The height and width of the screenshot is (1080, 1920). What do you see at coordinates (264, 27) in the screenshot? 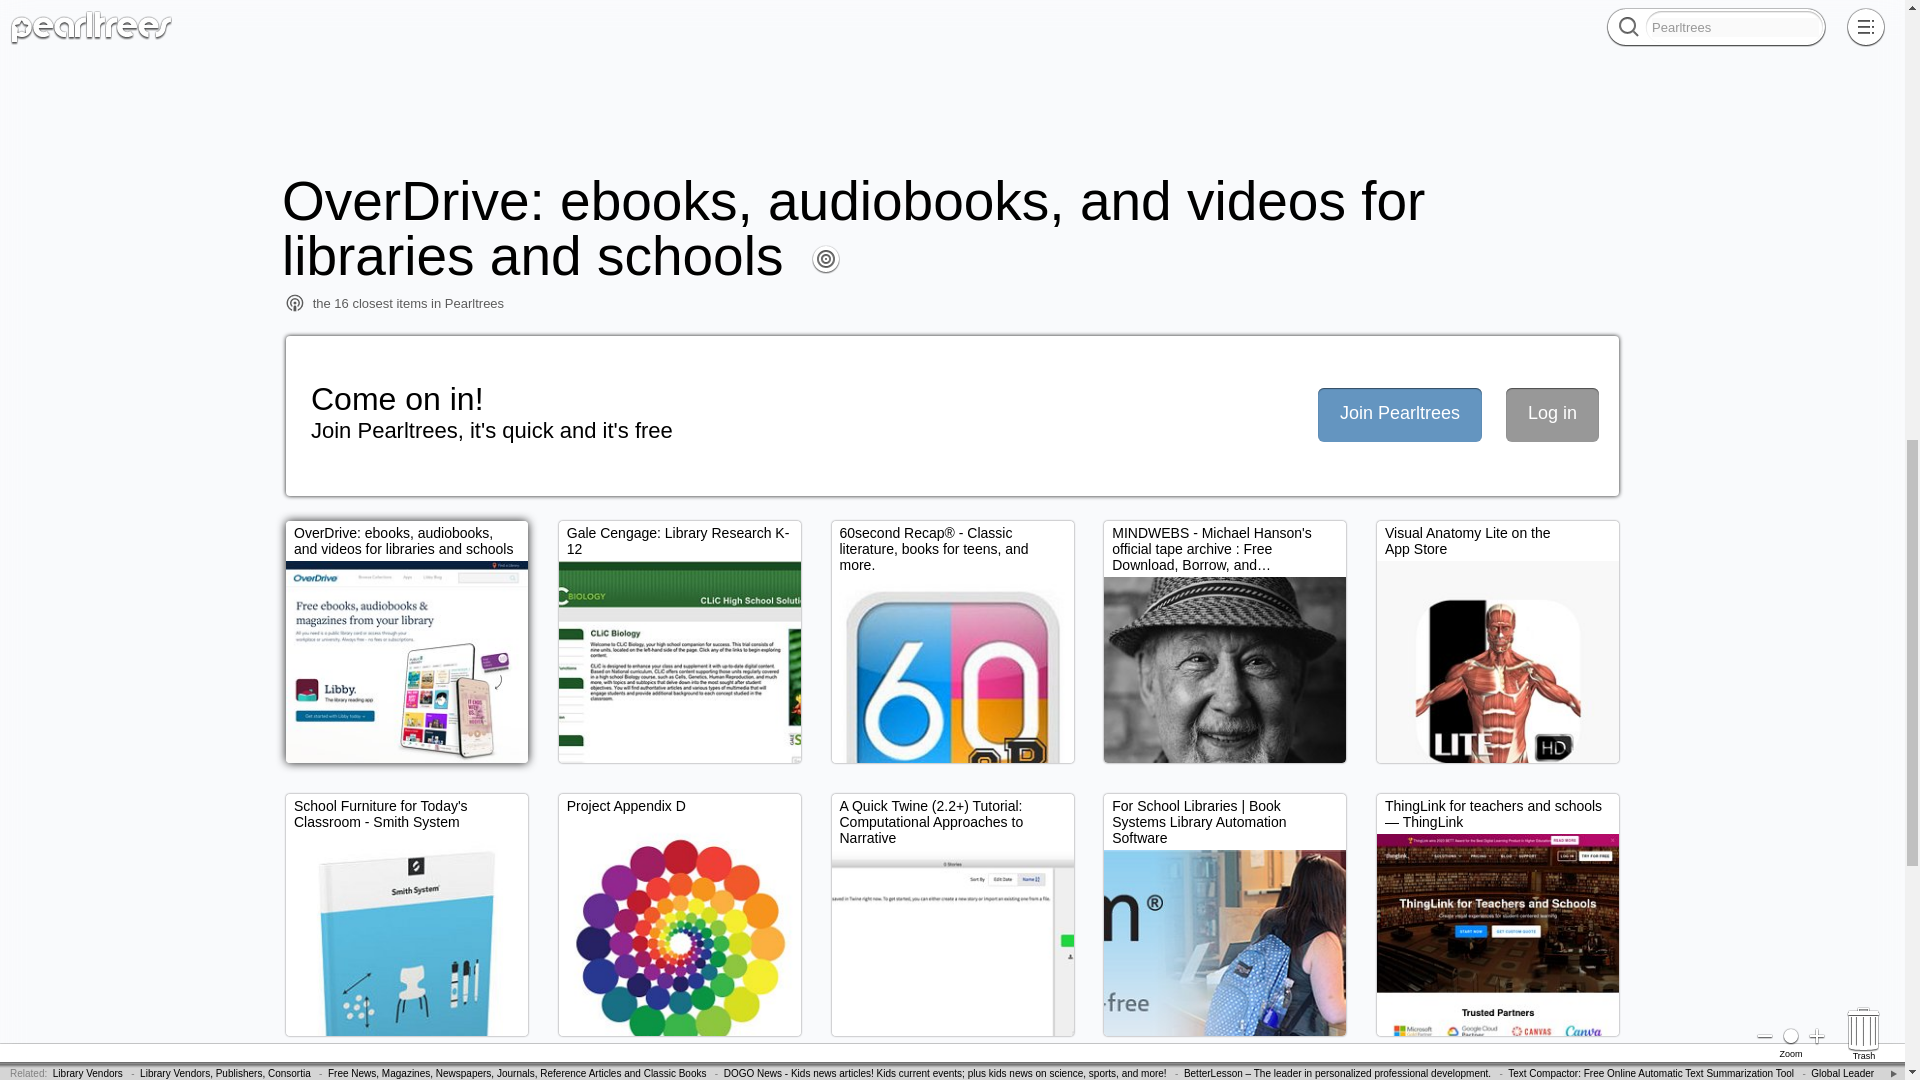
I see `200 Prompts for Argumentative Writing - The New York Times` at bounding box center [264, 27].